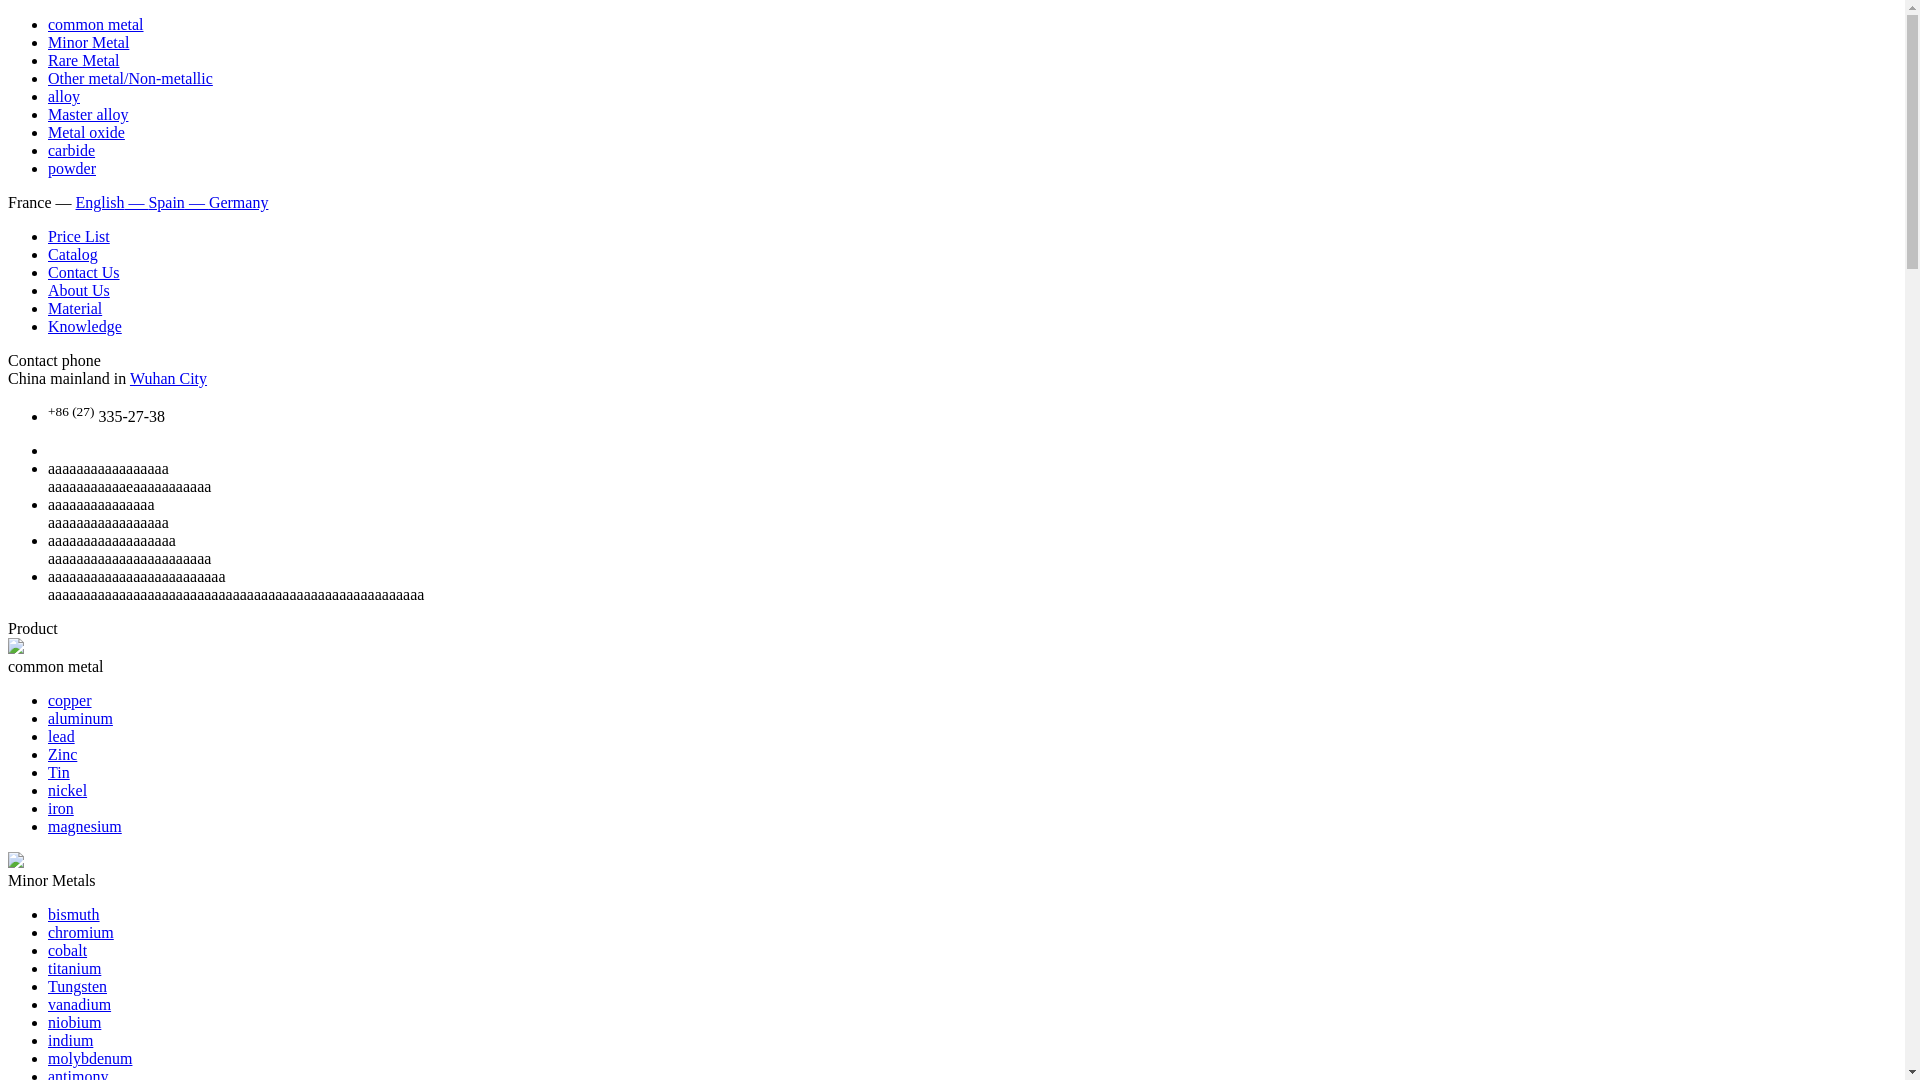  I want to click on carbide, so click(72, 150).